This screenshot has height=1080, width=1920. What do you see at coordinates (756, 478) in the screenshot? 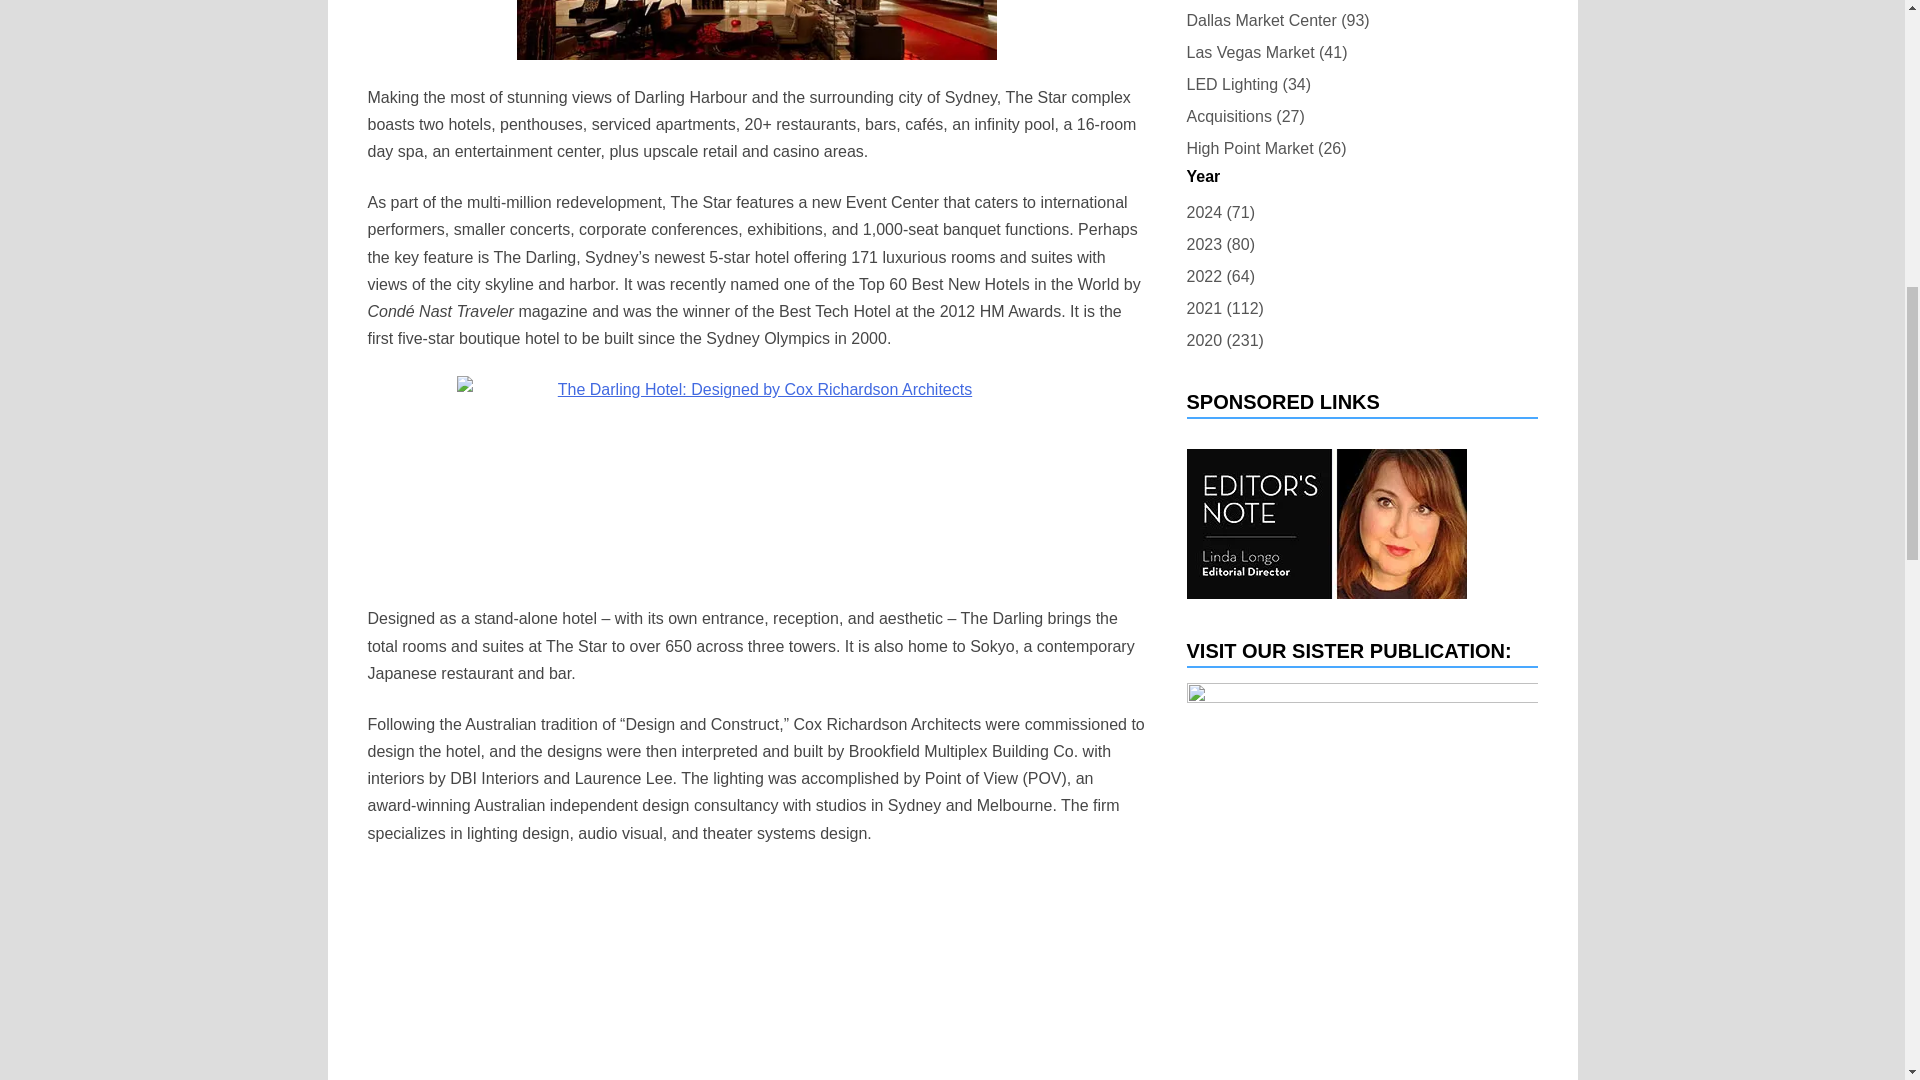
I see `The Darling Hotel: Designed by Cox Richardson Architects` at bounding box center [756, 478].